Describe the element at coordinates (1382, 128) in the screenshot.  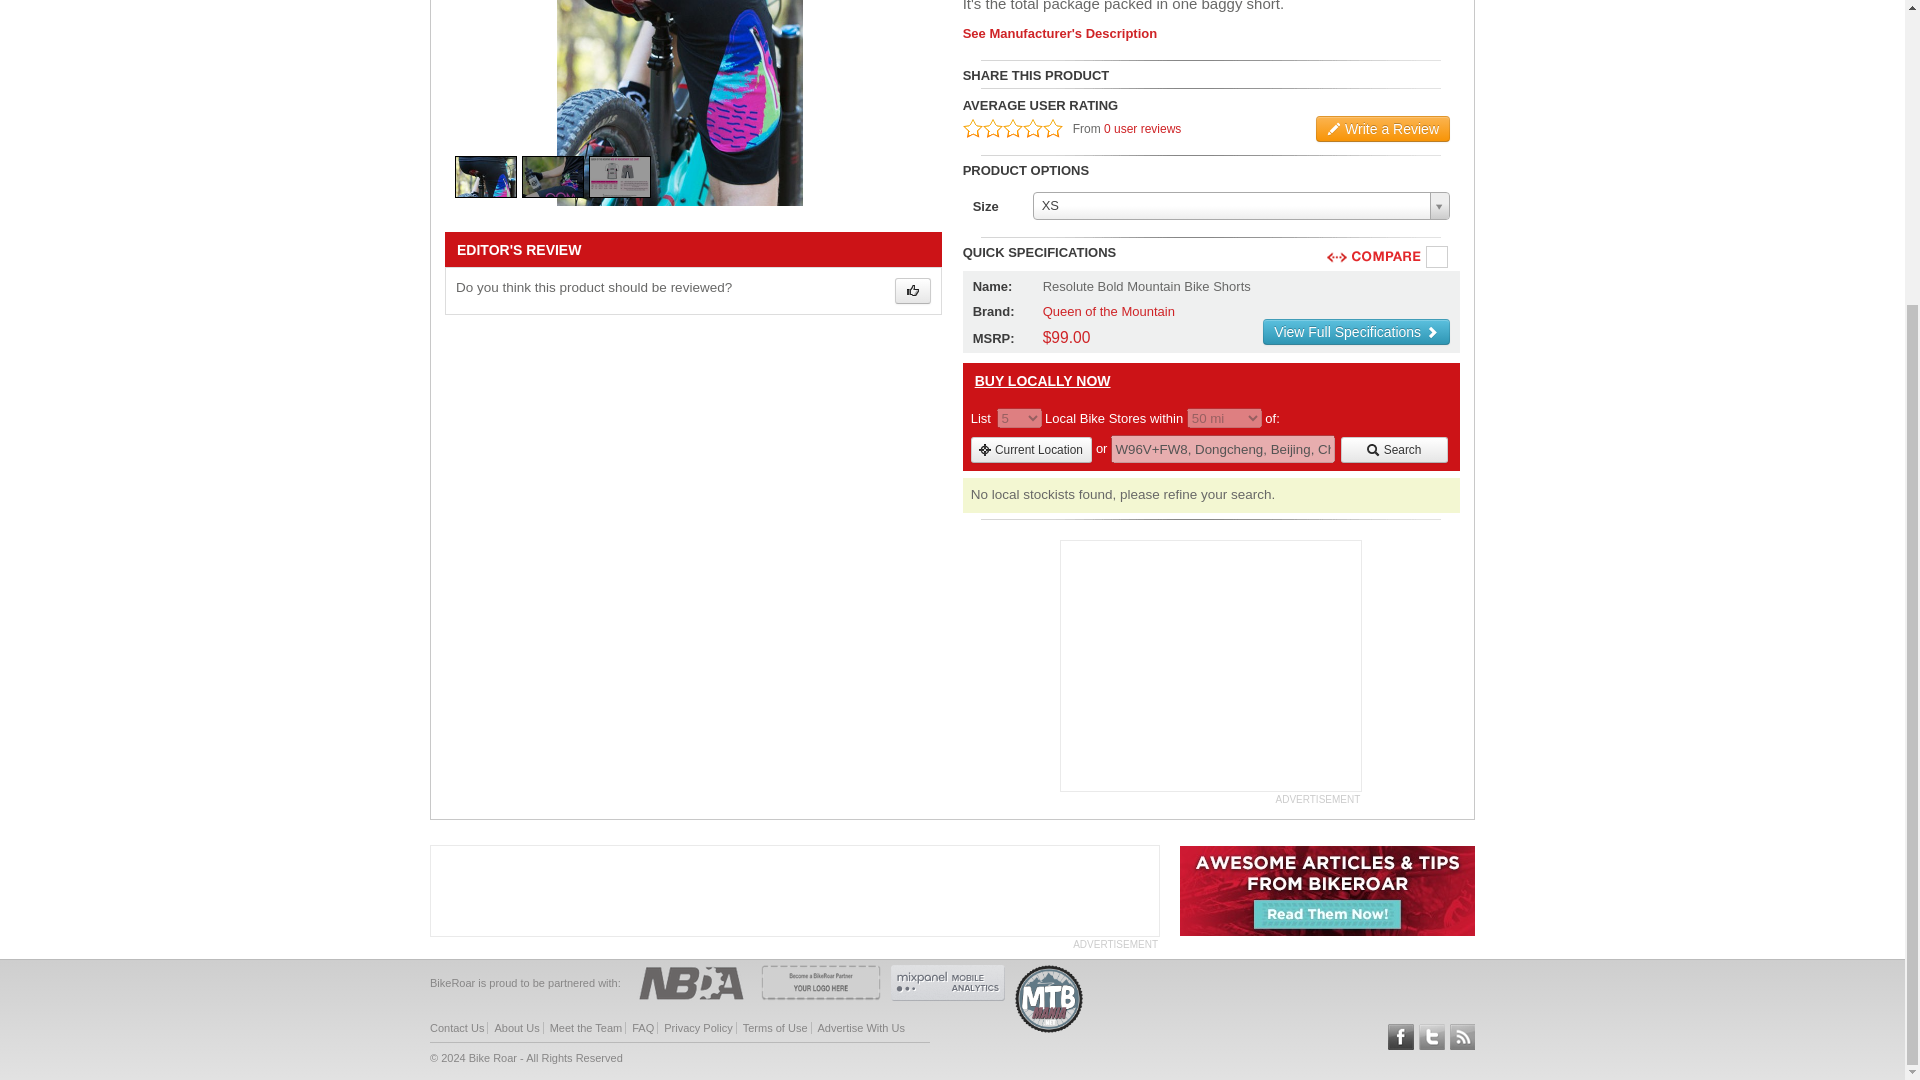
I see `Write a Review` at that location.